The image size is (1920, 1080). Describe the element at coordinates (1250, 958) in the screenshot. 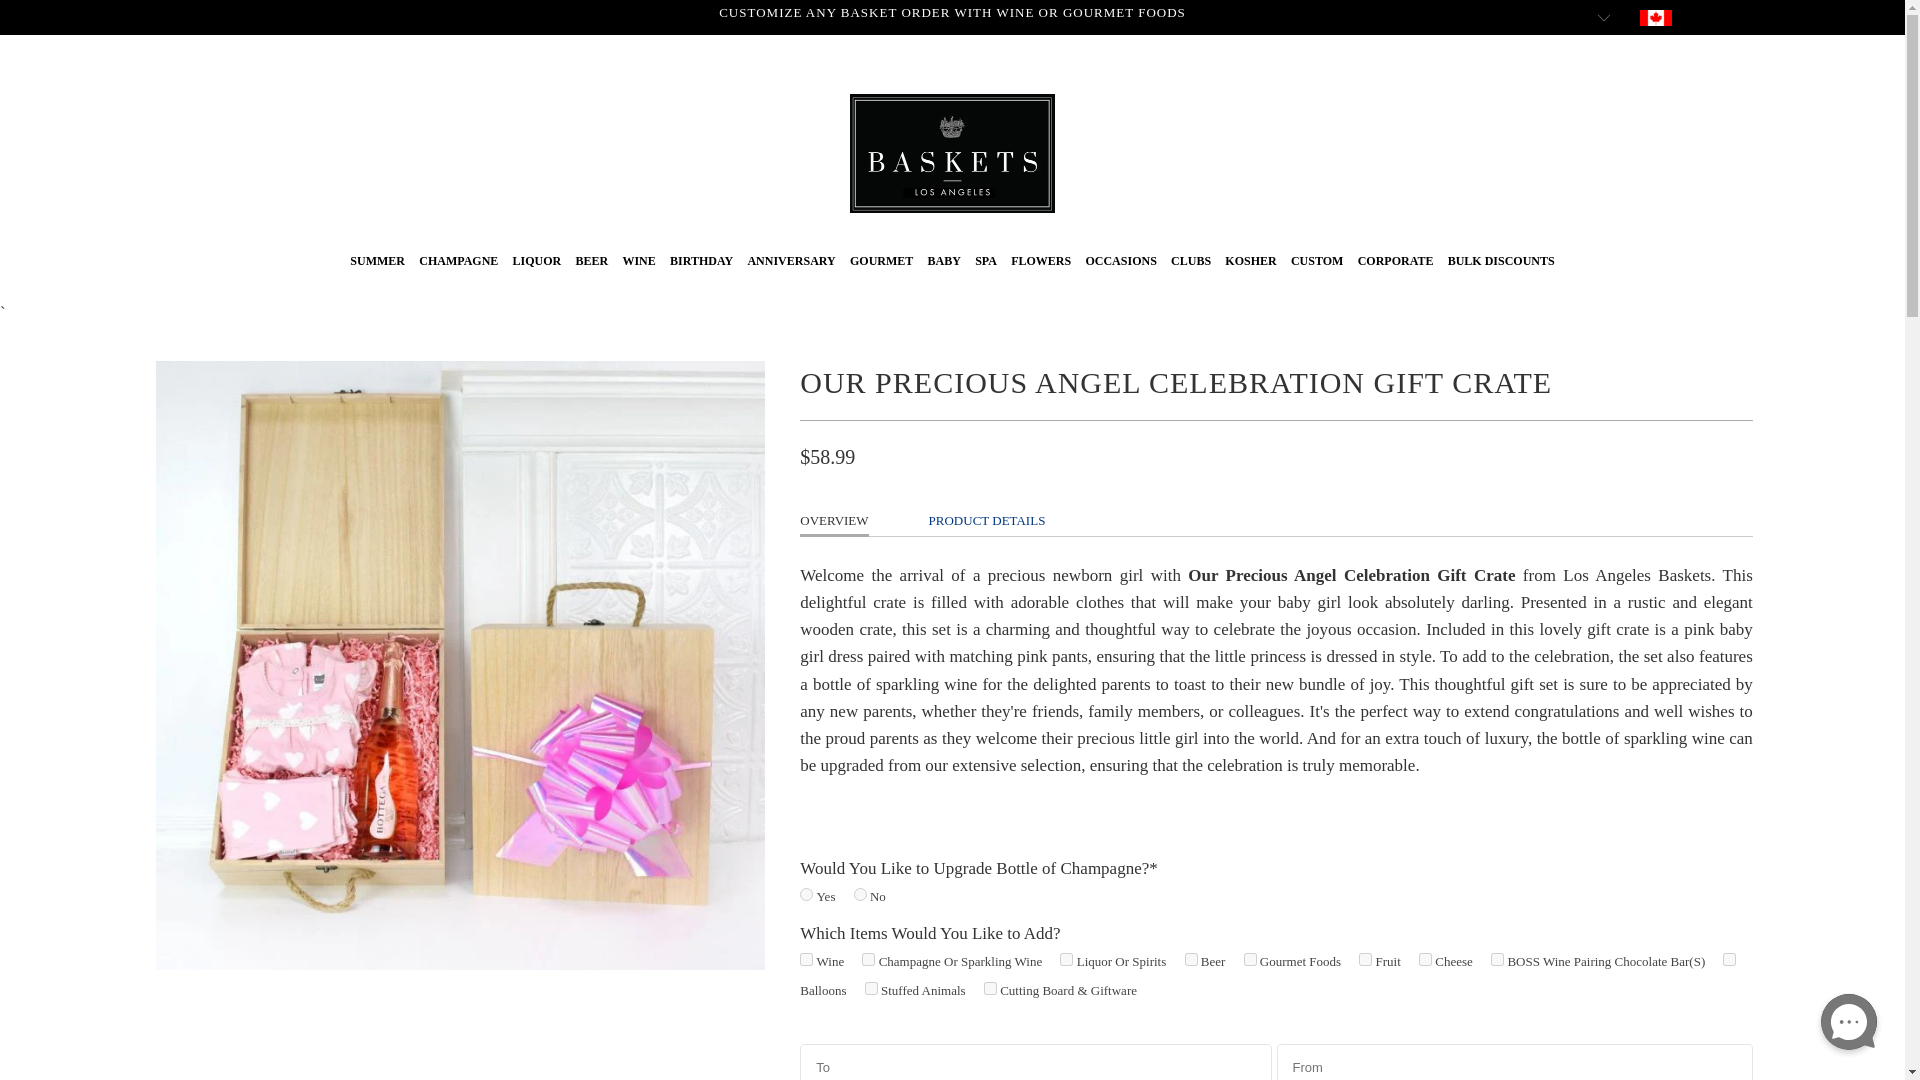

I see `Gourmet Foods` at that location.